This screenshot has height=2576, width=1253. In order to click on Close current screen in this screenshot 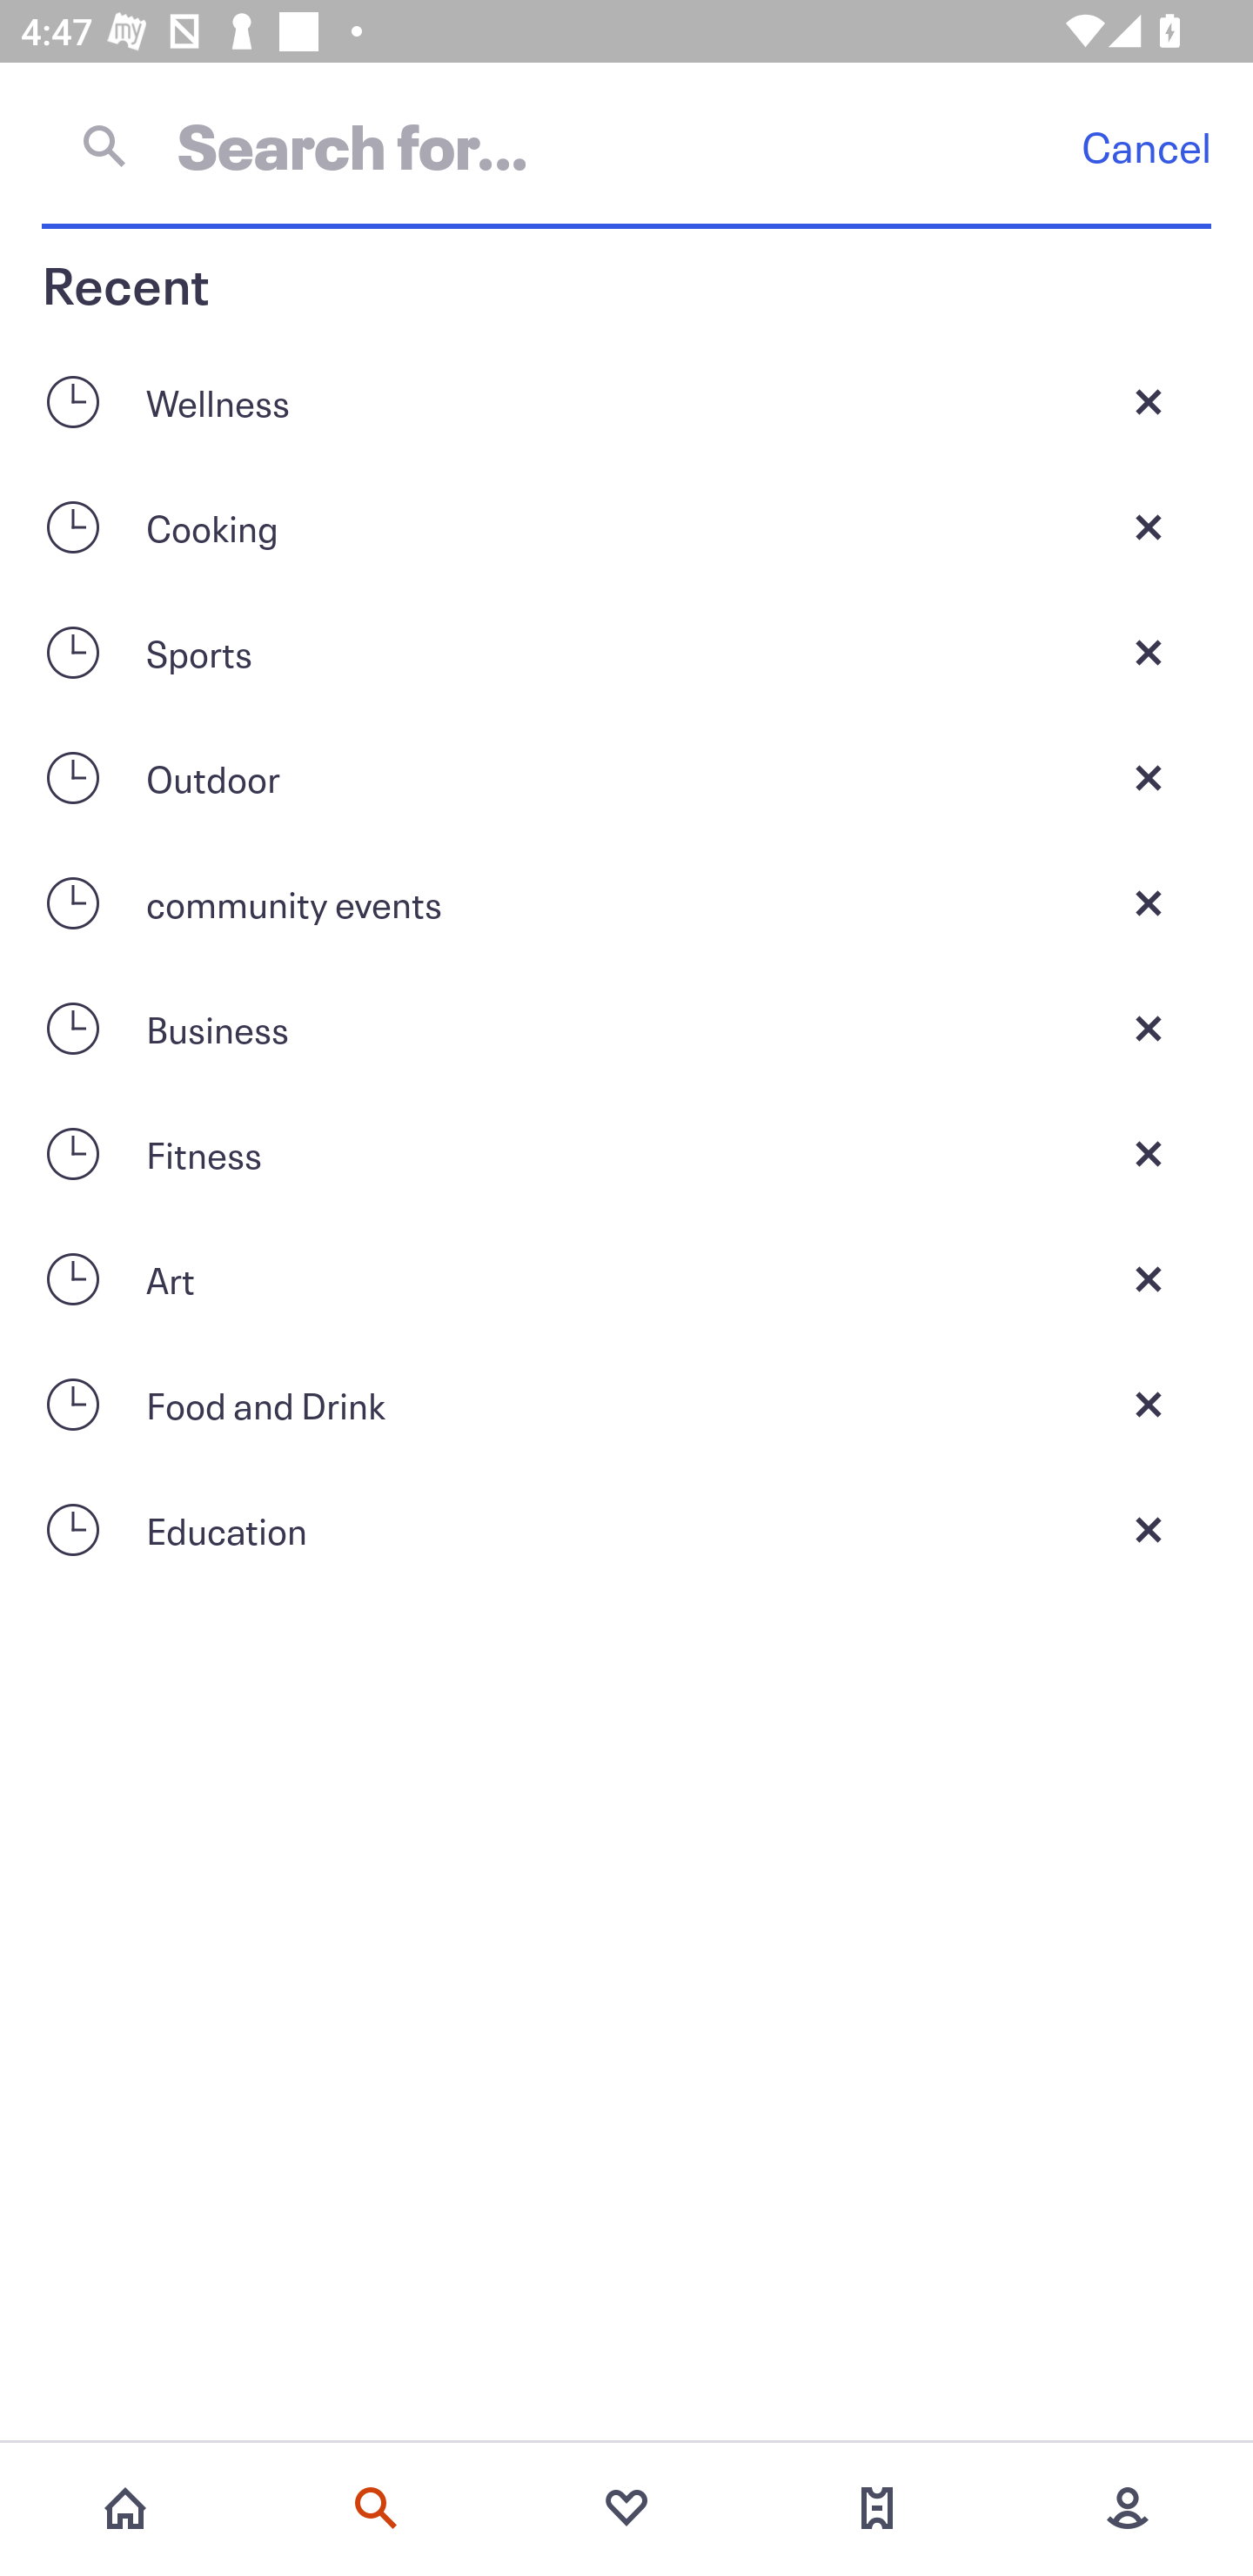, I will do `click(1149, 1530)`.